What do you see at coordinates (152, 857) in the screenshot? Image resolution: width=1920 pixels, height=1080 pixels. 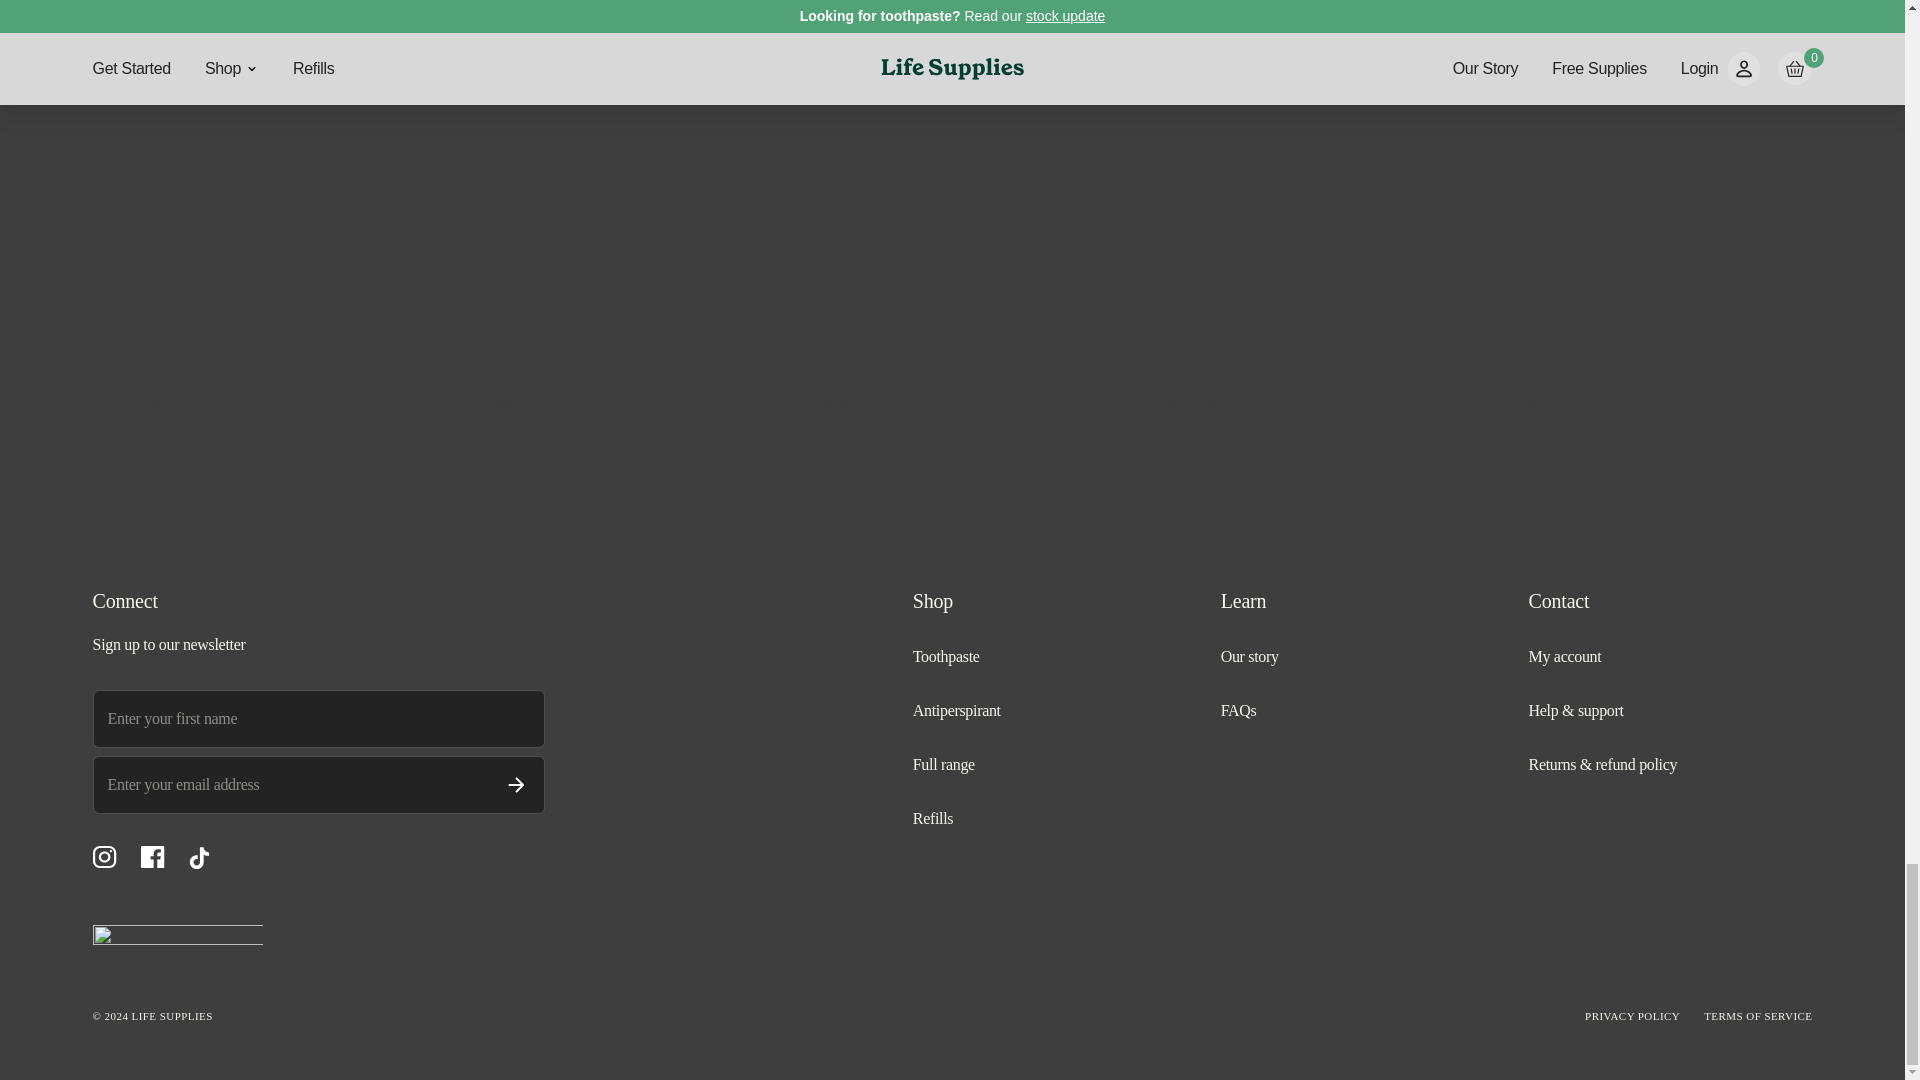 I see `Facebook` at bounding box center [152, 857].